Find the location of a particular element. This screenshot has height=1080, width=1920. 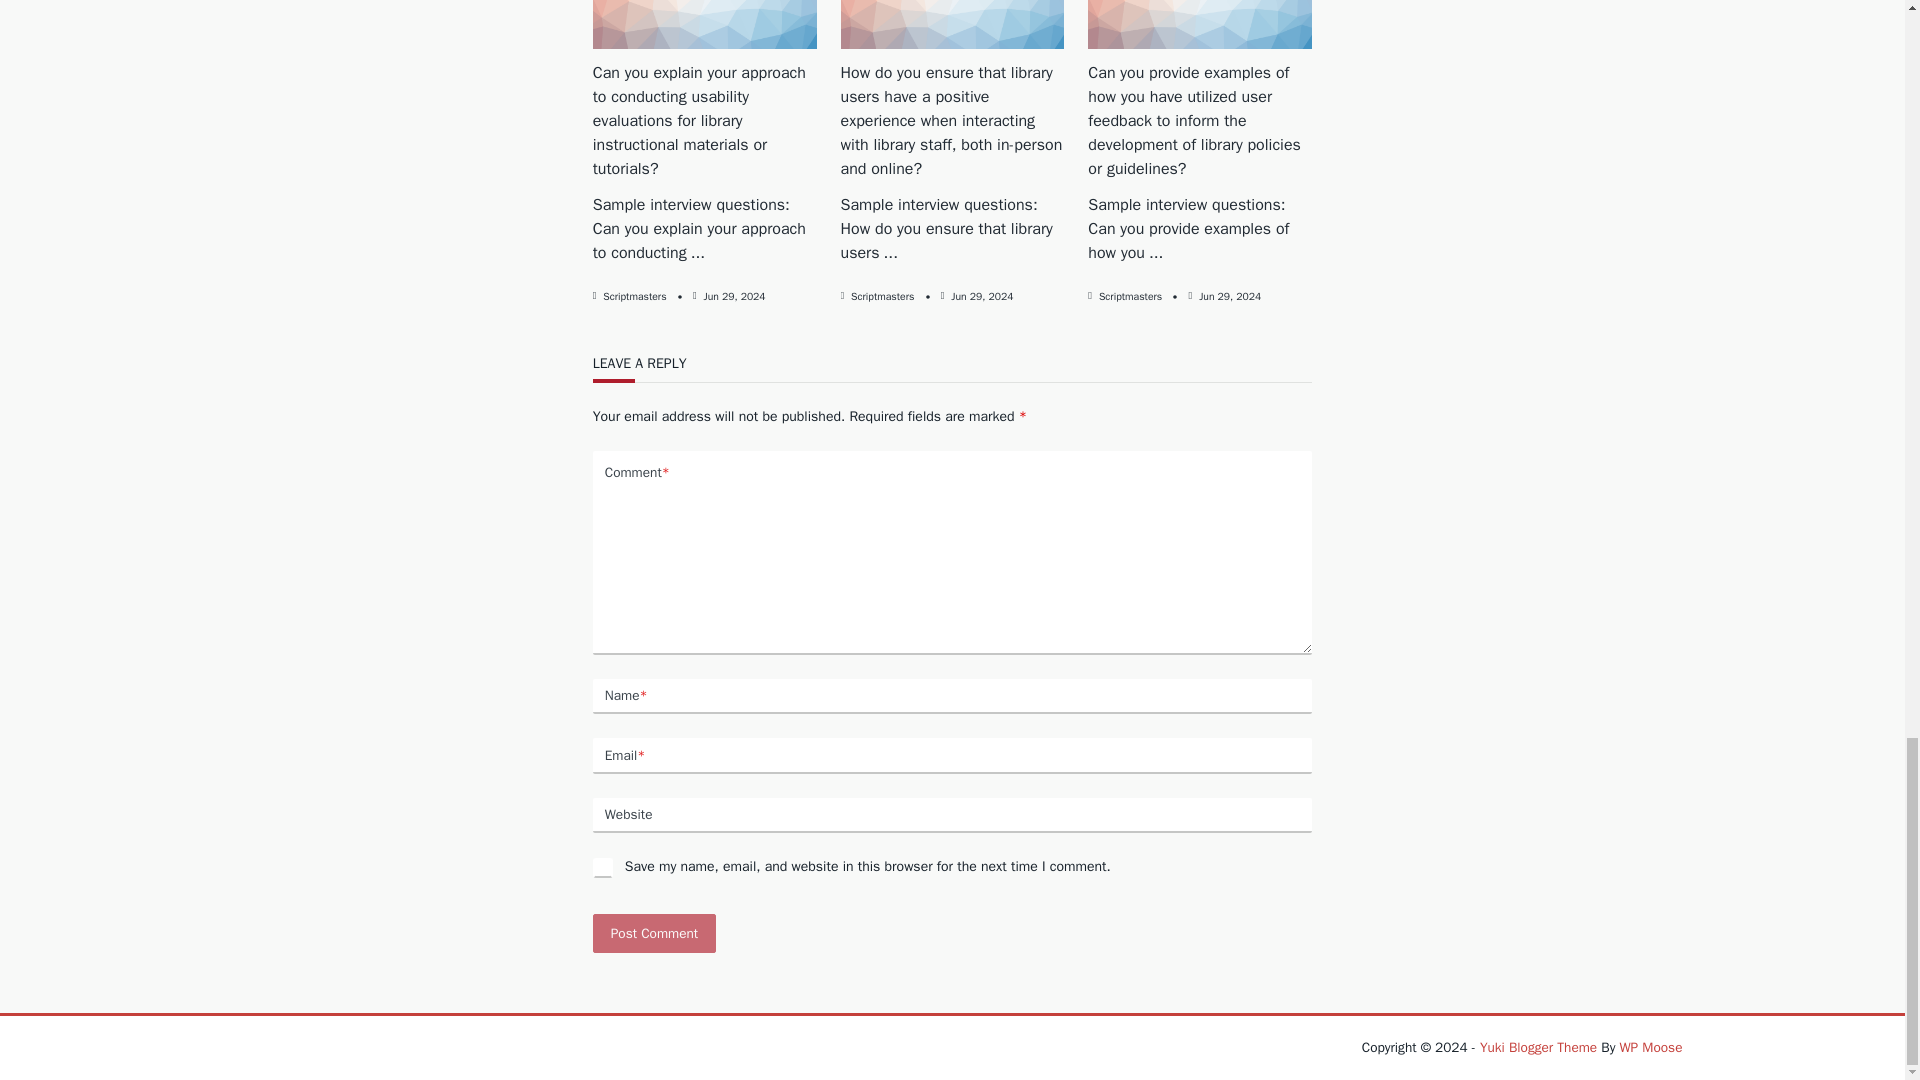

... is located at coordinates (890, 253).